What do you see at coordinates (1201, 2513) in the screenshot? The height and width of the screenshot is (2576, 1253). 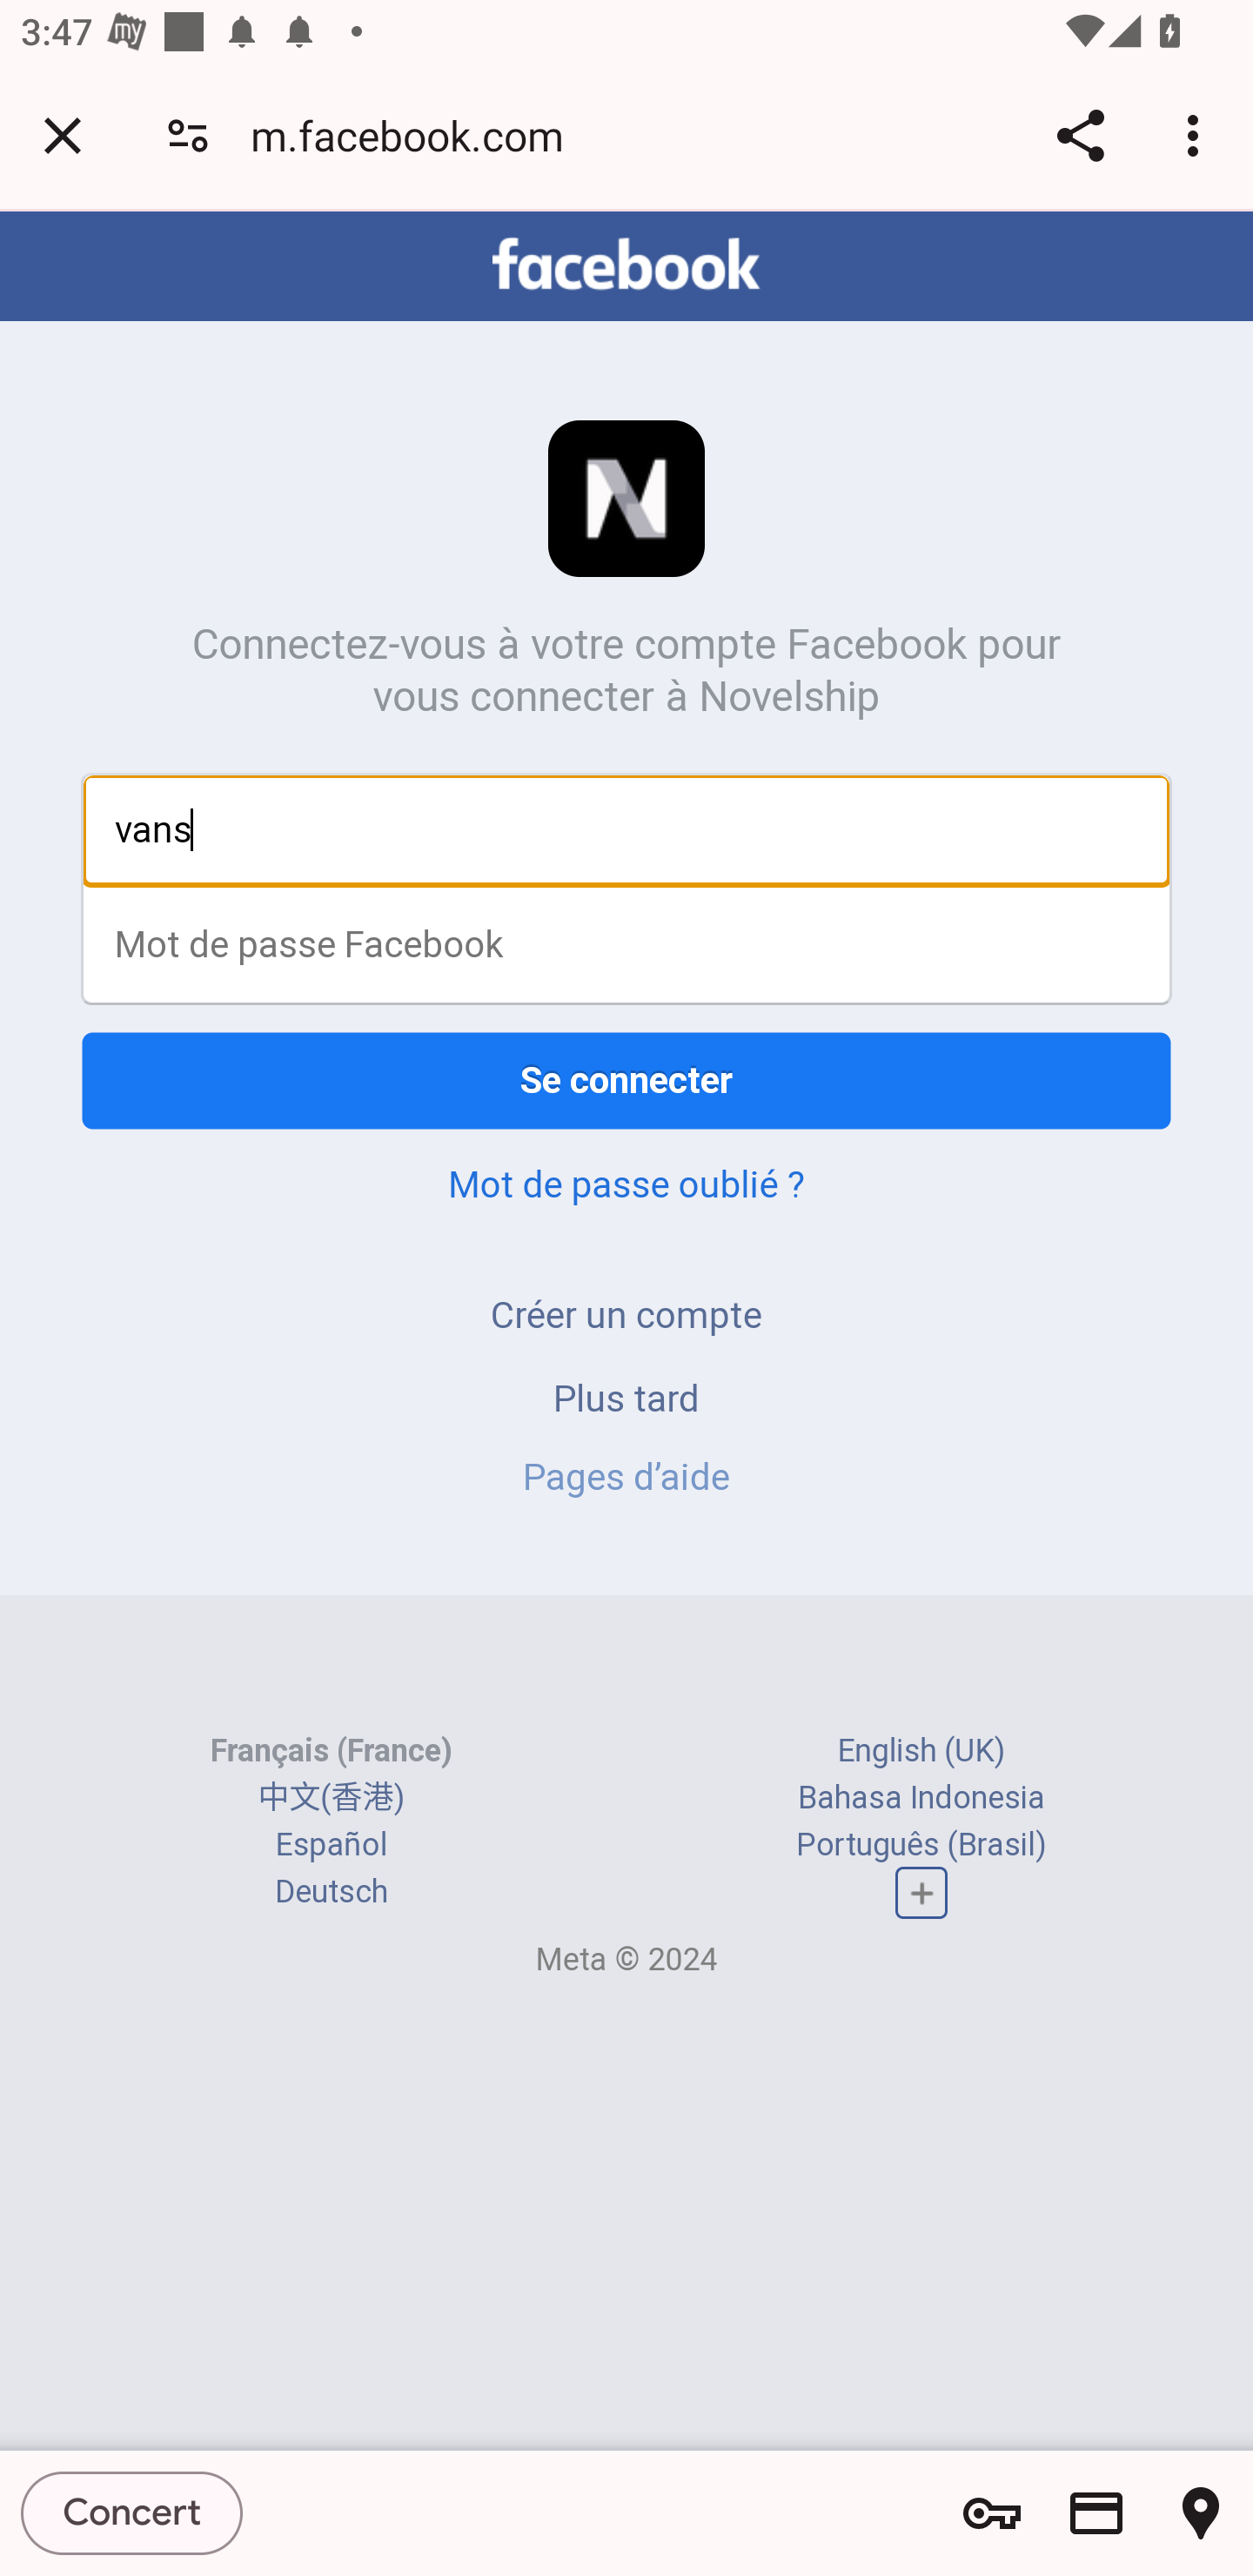 I see `Show saved addresses` at bounding box center [1201, 2513].